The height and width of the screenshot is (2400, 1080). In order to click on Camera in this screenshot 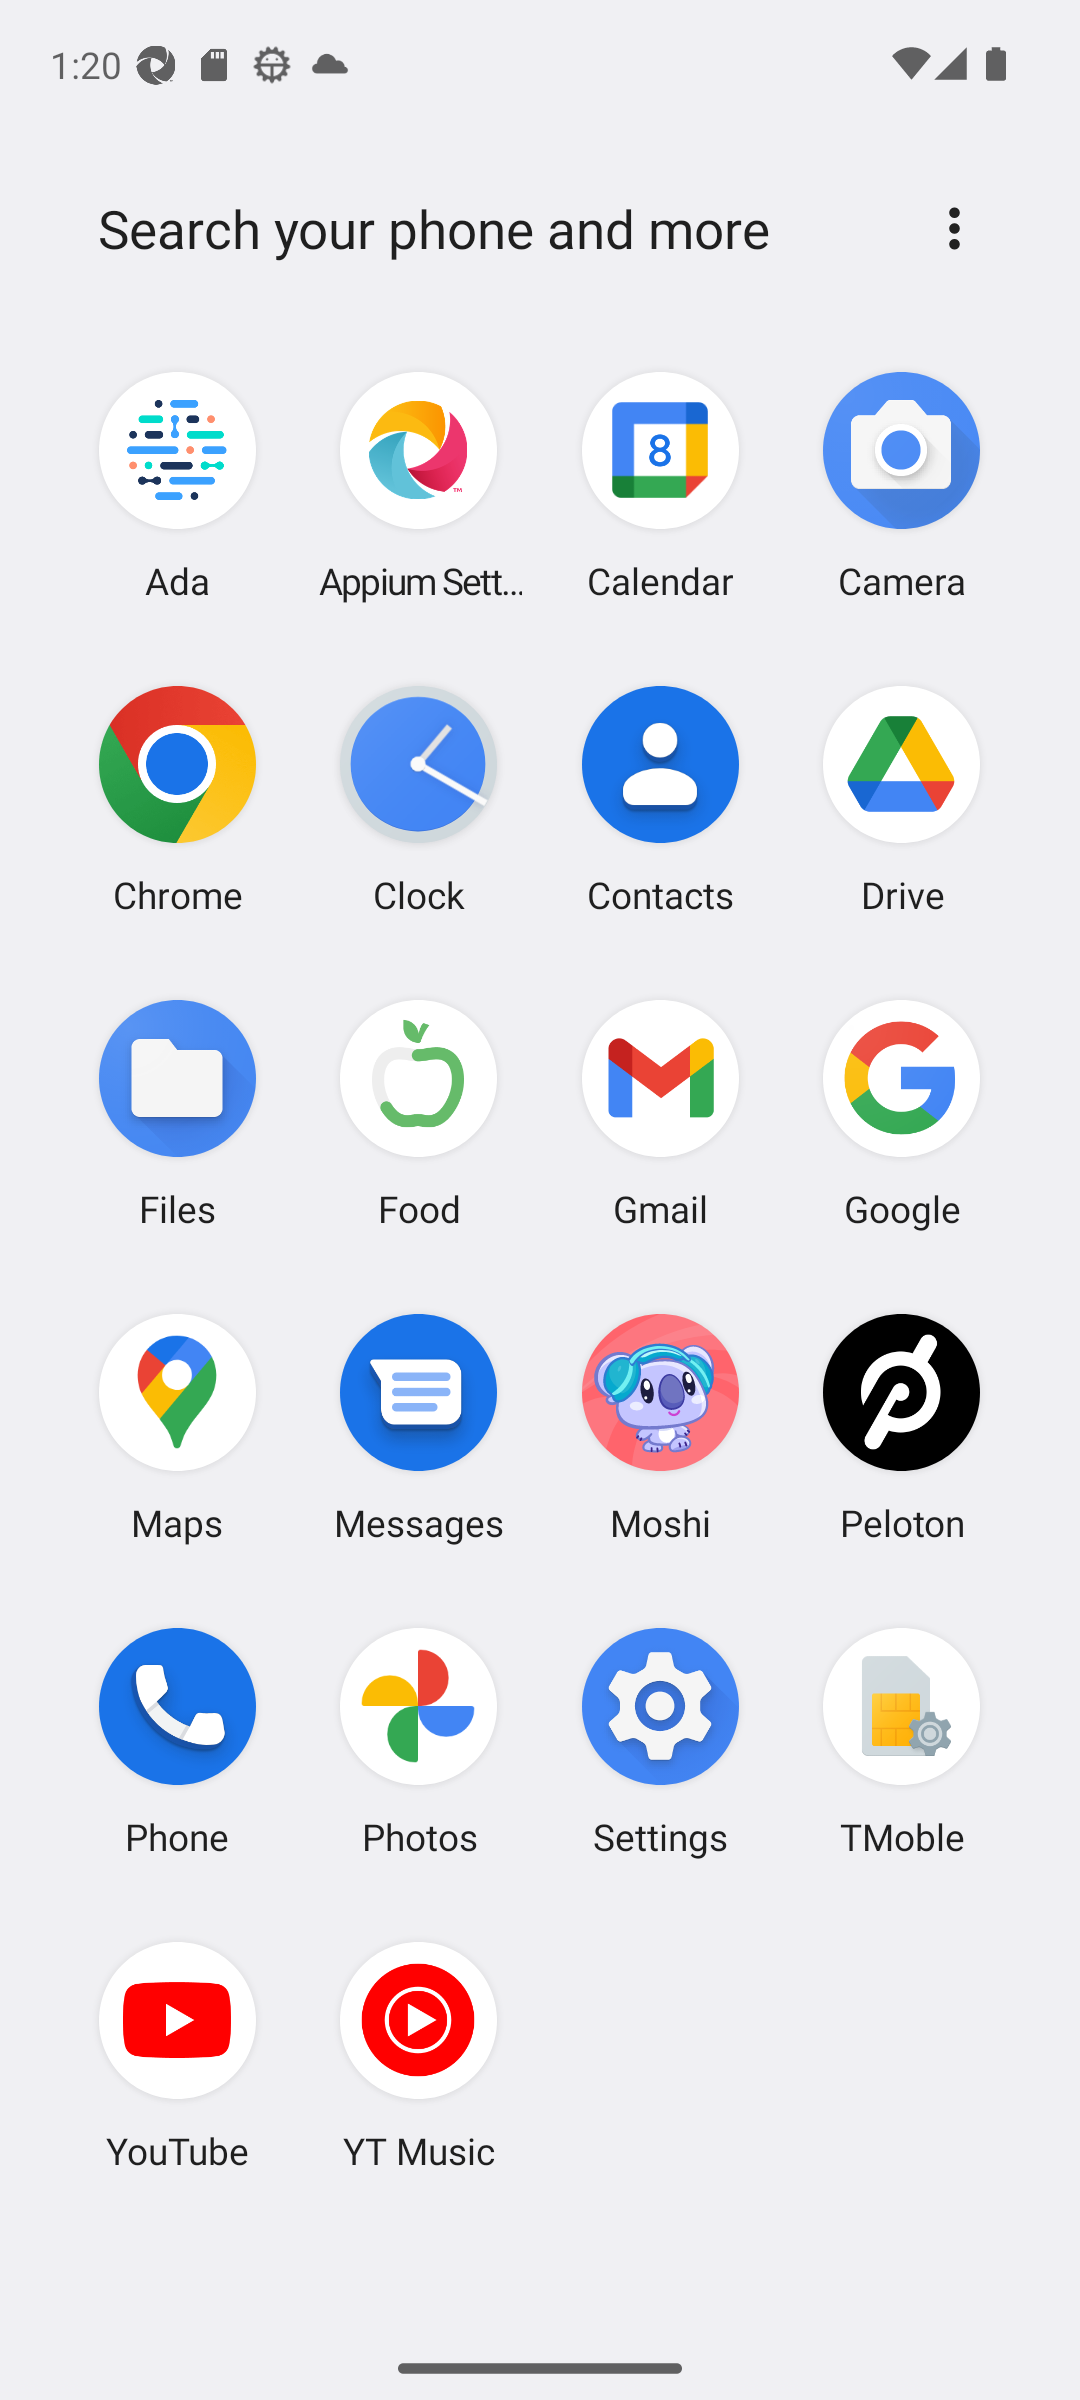, I will do `click(901, 486)`.